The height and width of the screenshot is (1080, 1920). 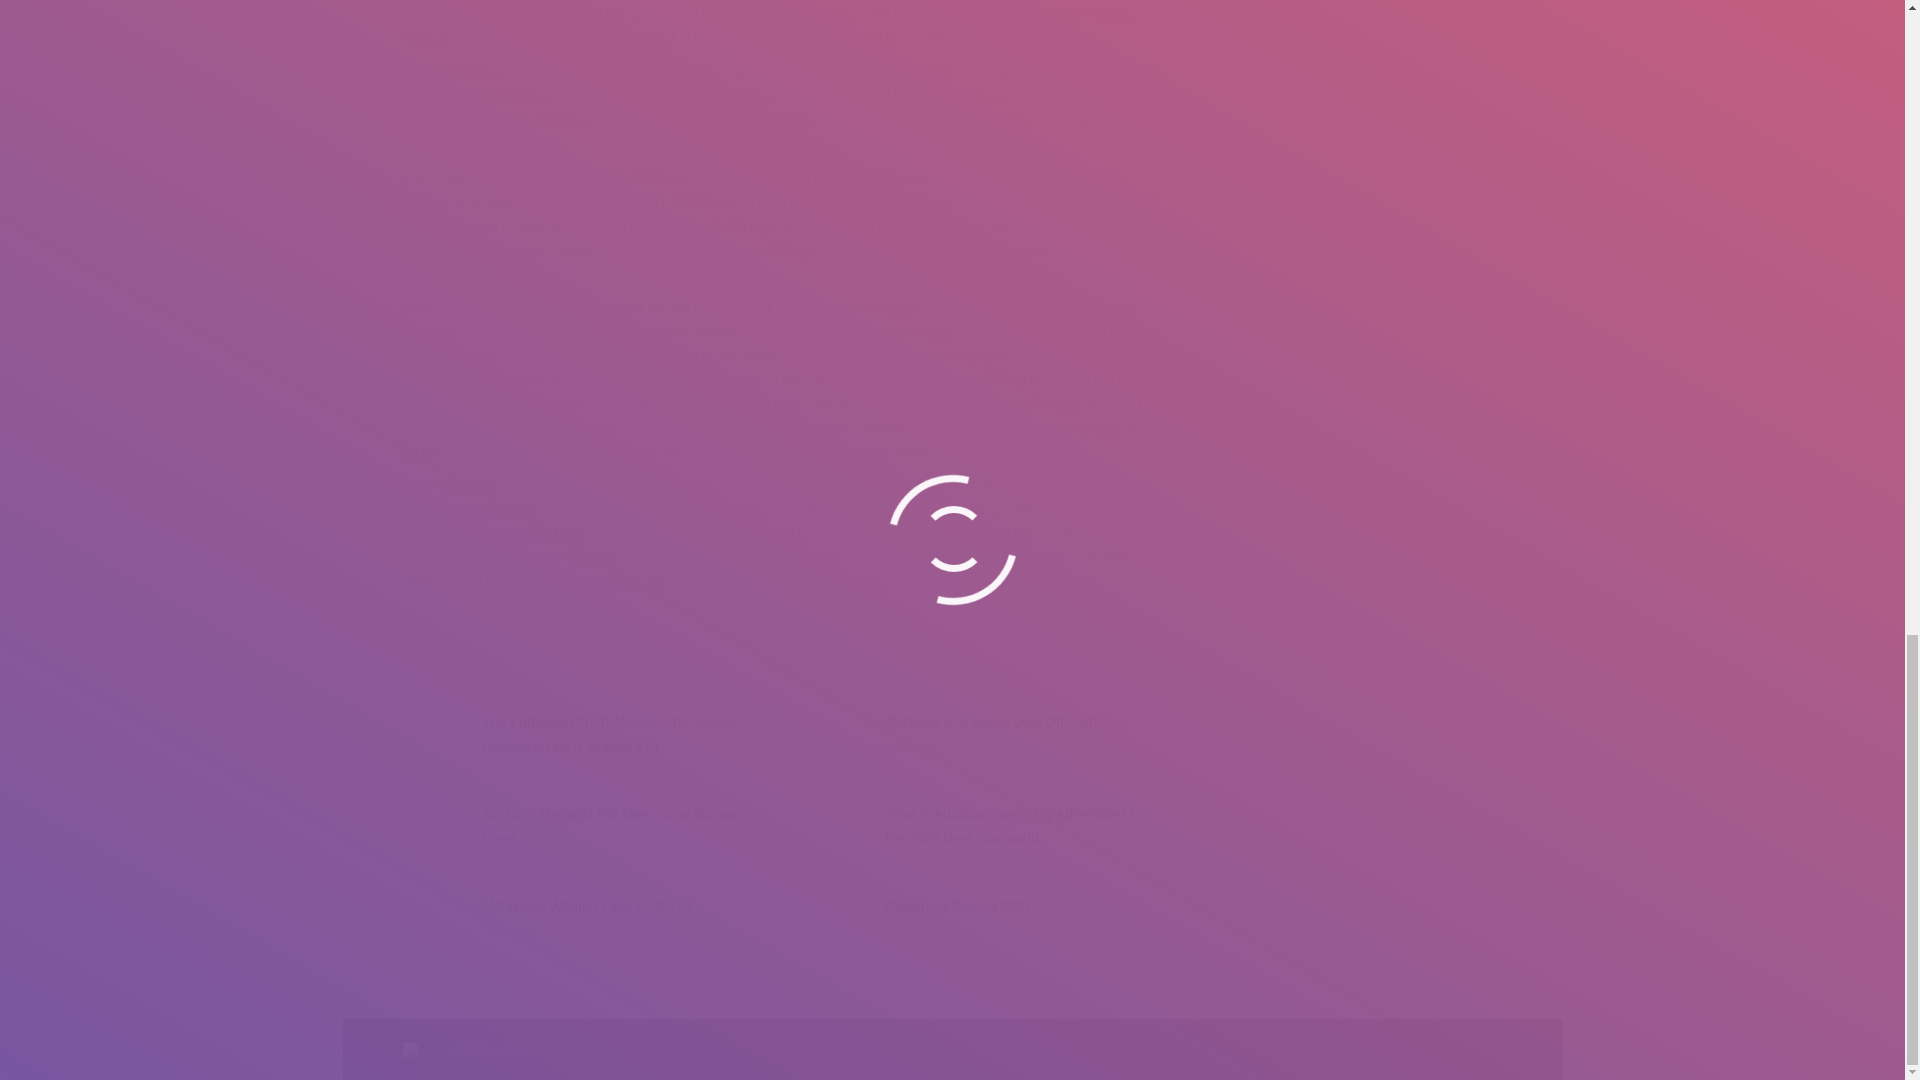 What do you see at coordinates (958, 906) in the screenshot?
I see `Streamate Review 2021` at bounding box center [958, 906].